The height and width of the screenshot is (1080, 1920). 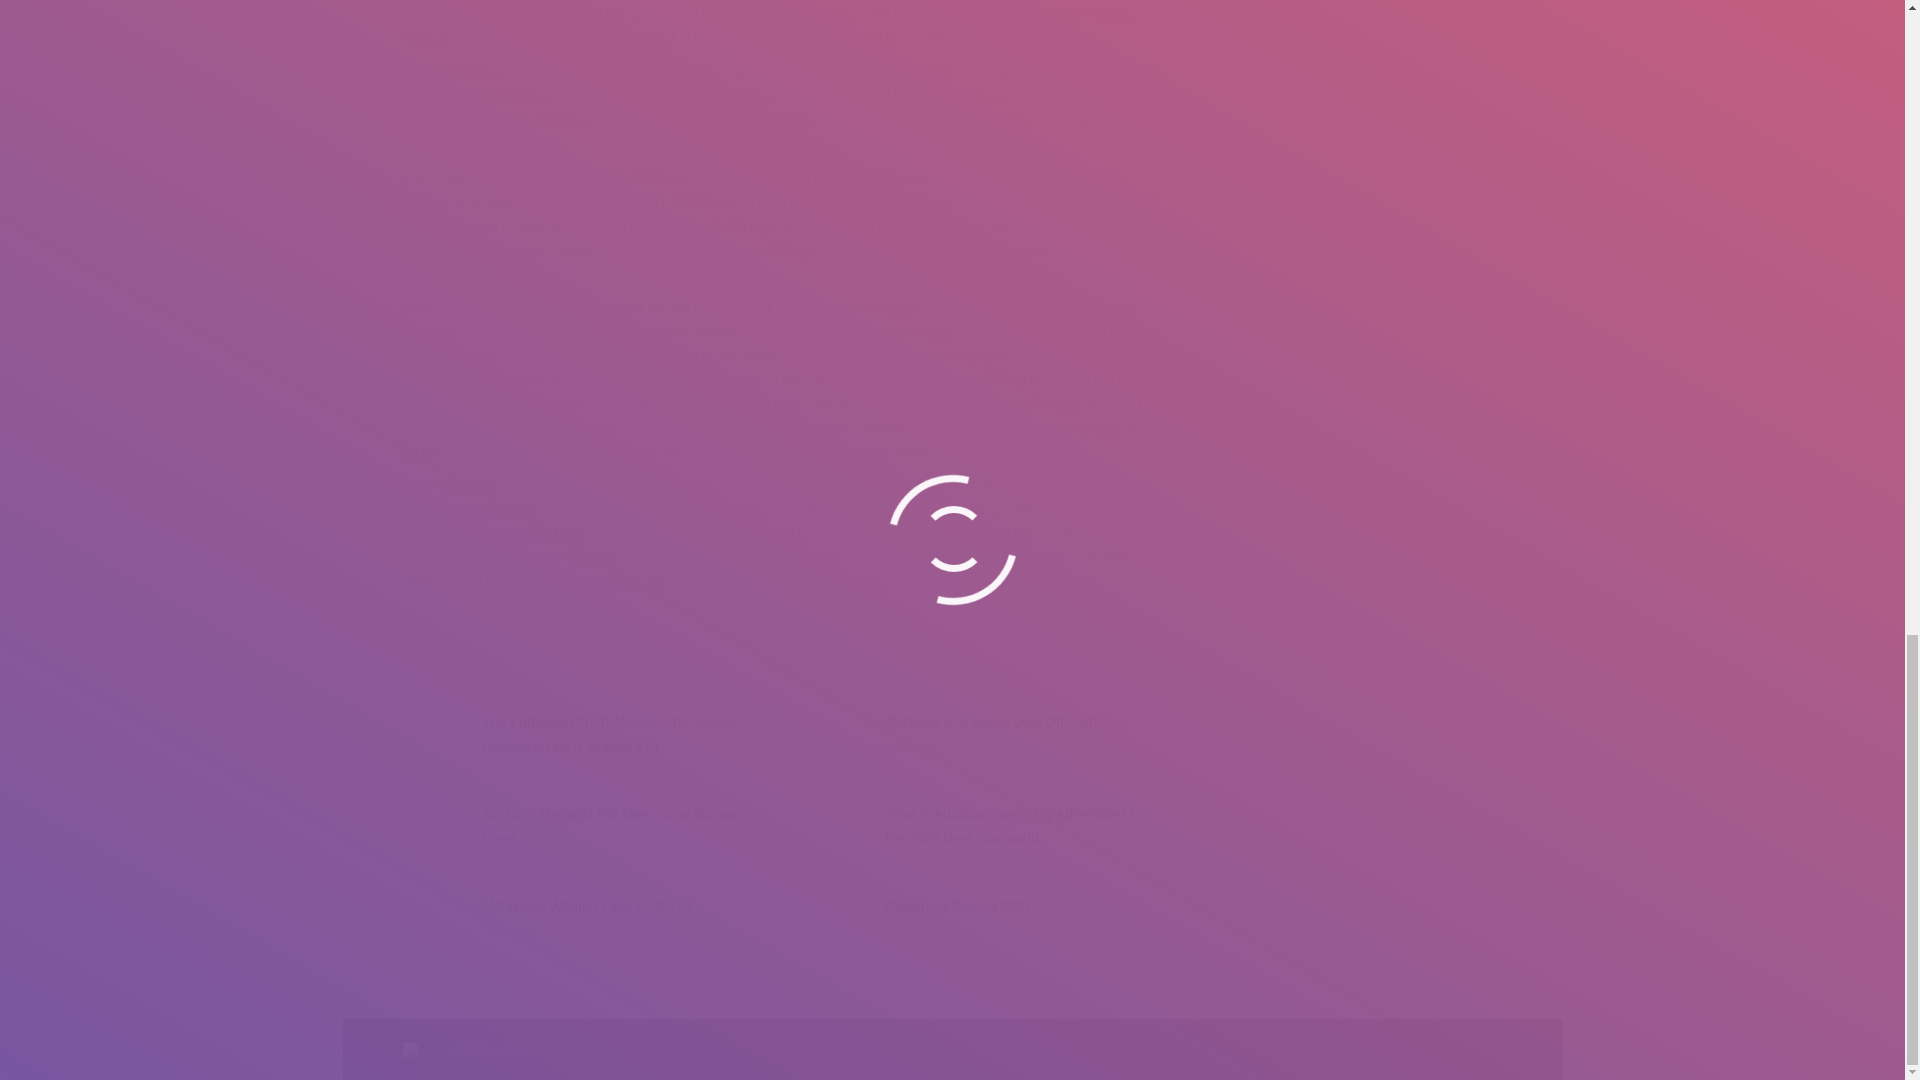 What do you see at coordinates (958, 906) in the screenshot?
I see `Streamate Review 2021` at bounding box center [958, 906].